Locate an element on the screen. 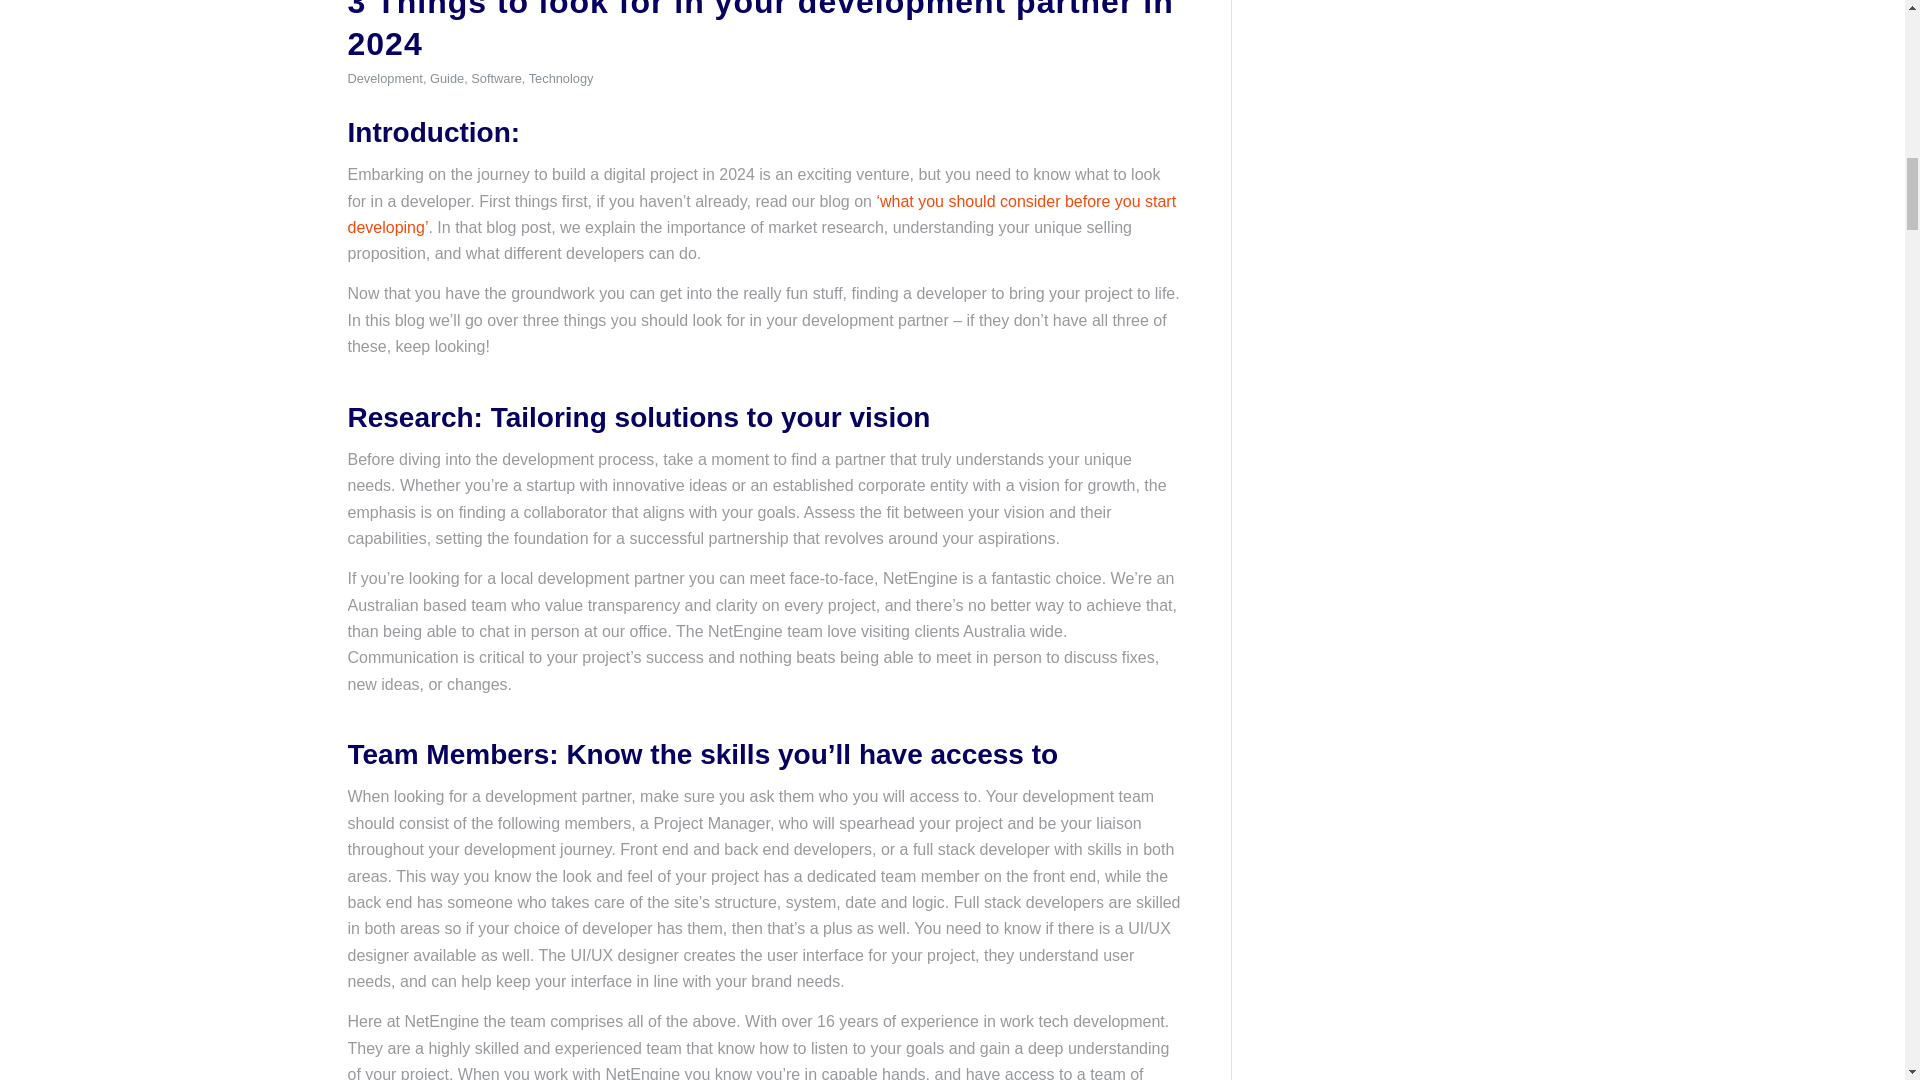 This screenshot has height=1080, width=1920. Technology is located at coordinates (561, 78).